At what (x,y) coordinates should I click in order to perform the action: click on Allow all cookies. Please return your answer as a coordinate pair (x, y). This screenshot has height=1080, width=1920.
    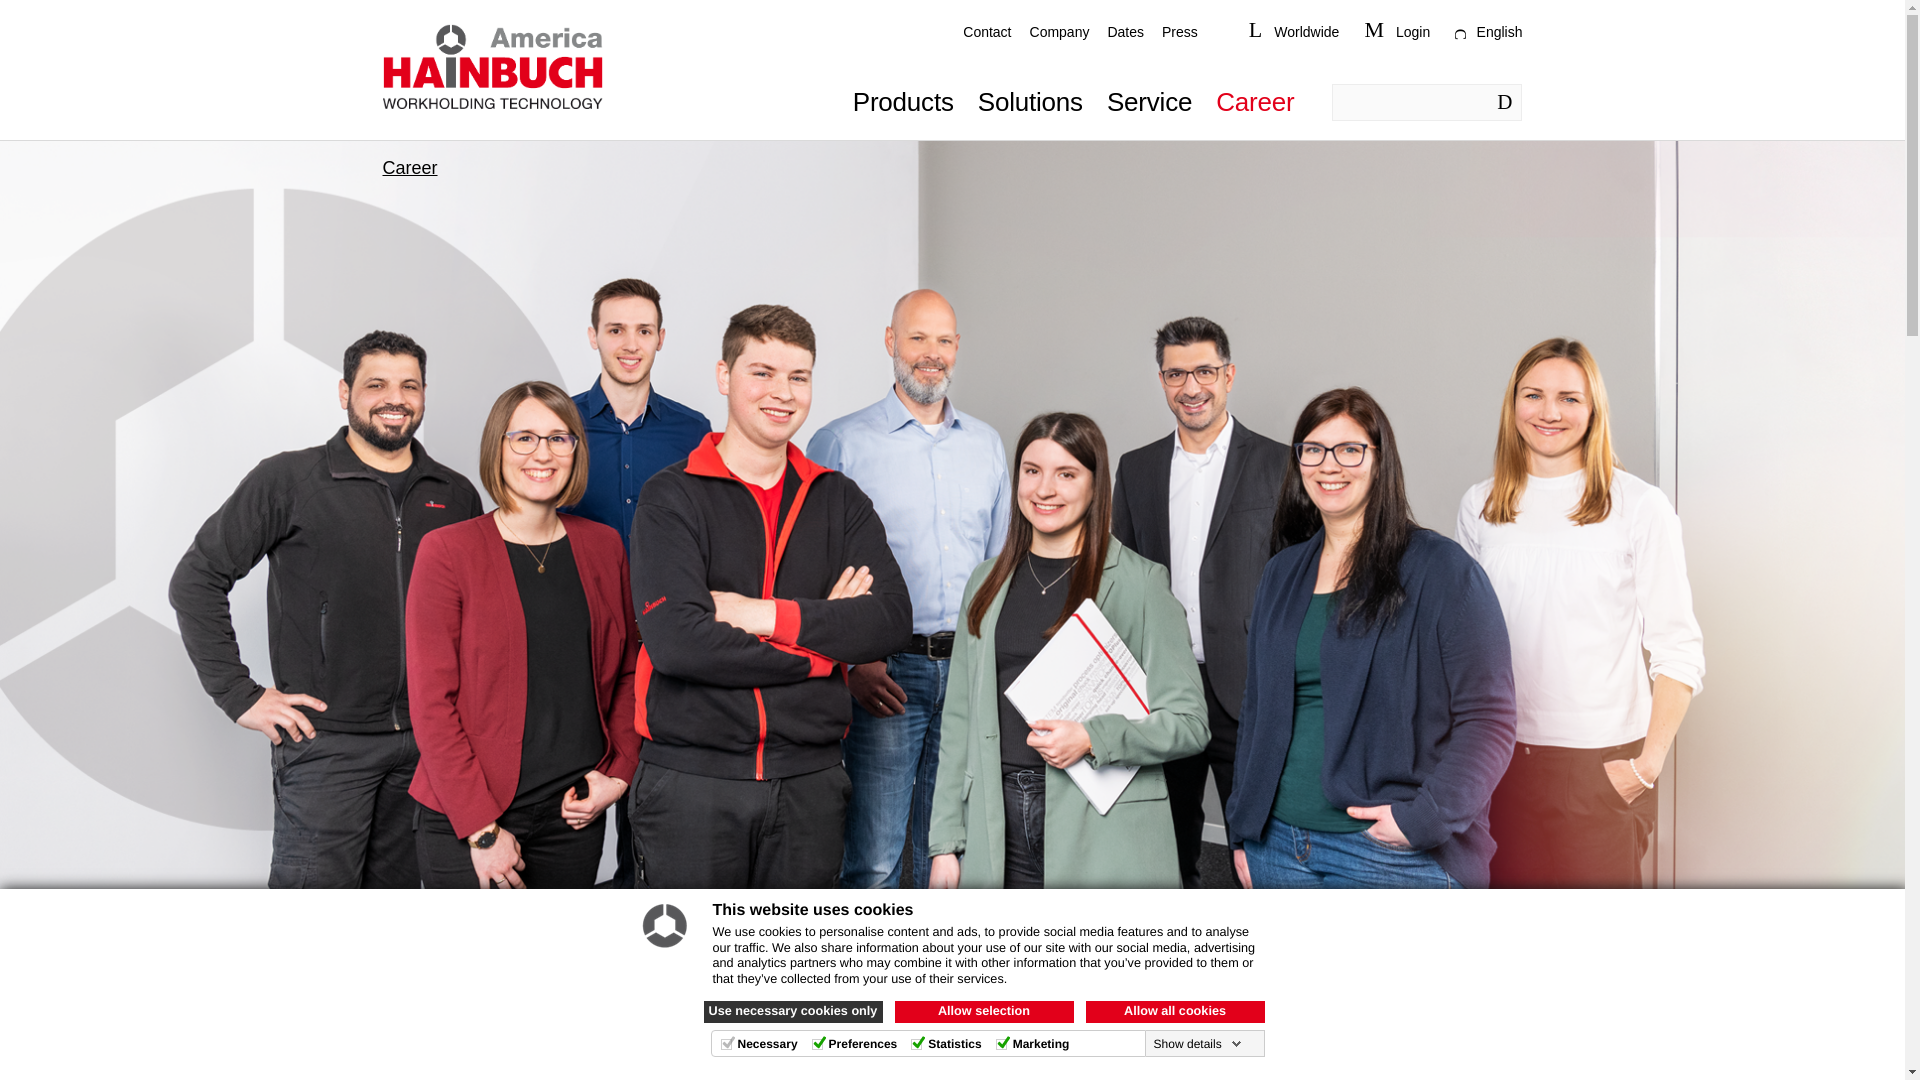
    Looking at the image, I should click on (1176, 1012).